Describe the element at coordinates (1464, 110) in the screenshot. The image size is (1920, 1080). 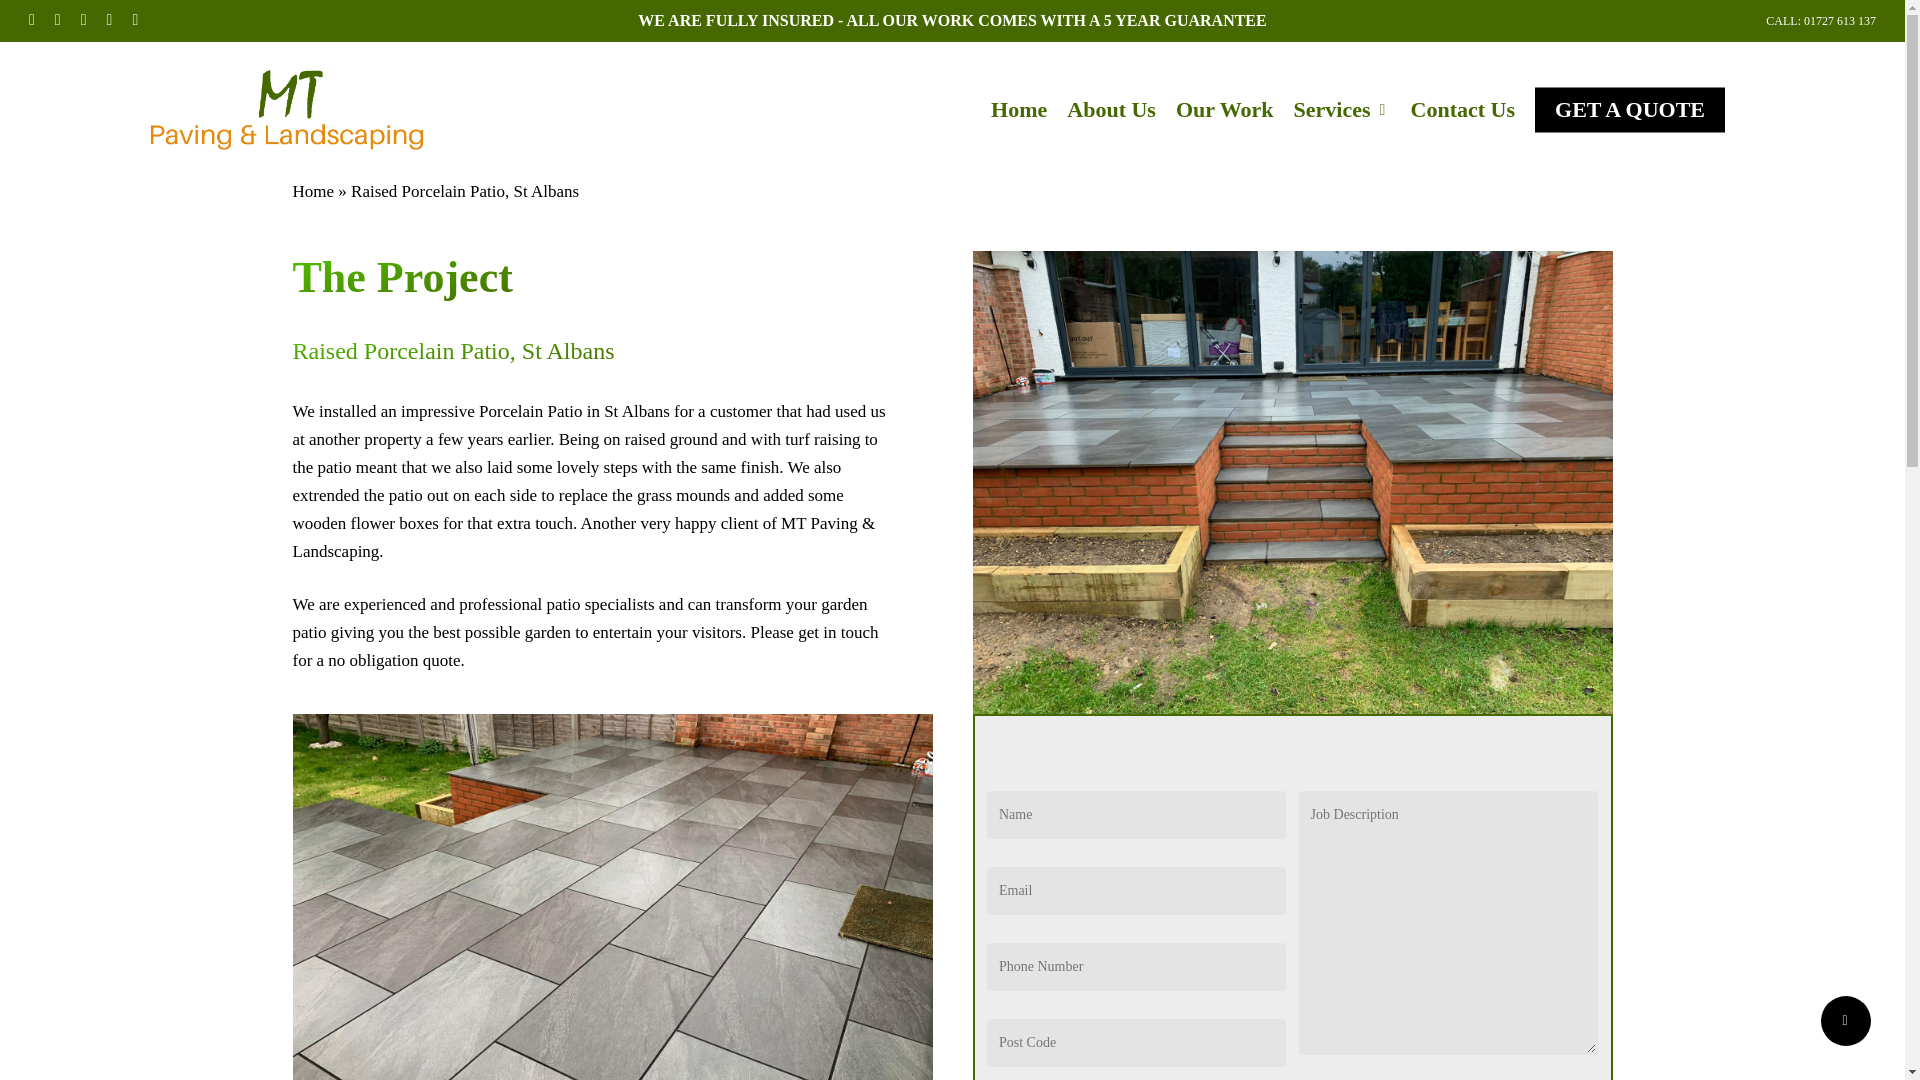
I see `Contact Us` at that location.